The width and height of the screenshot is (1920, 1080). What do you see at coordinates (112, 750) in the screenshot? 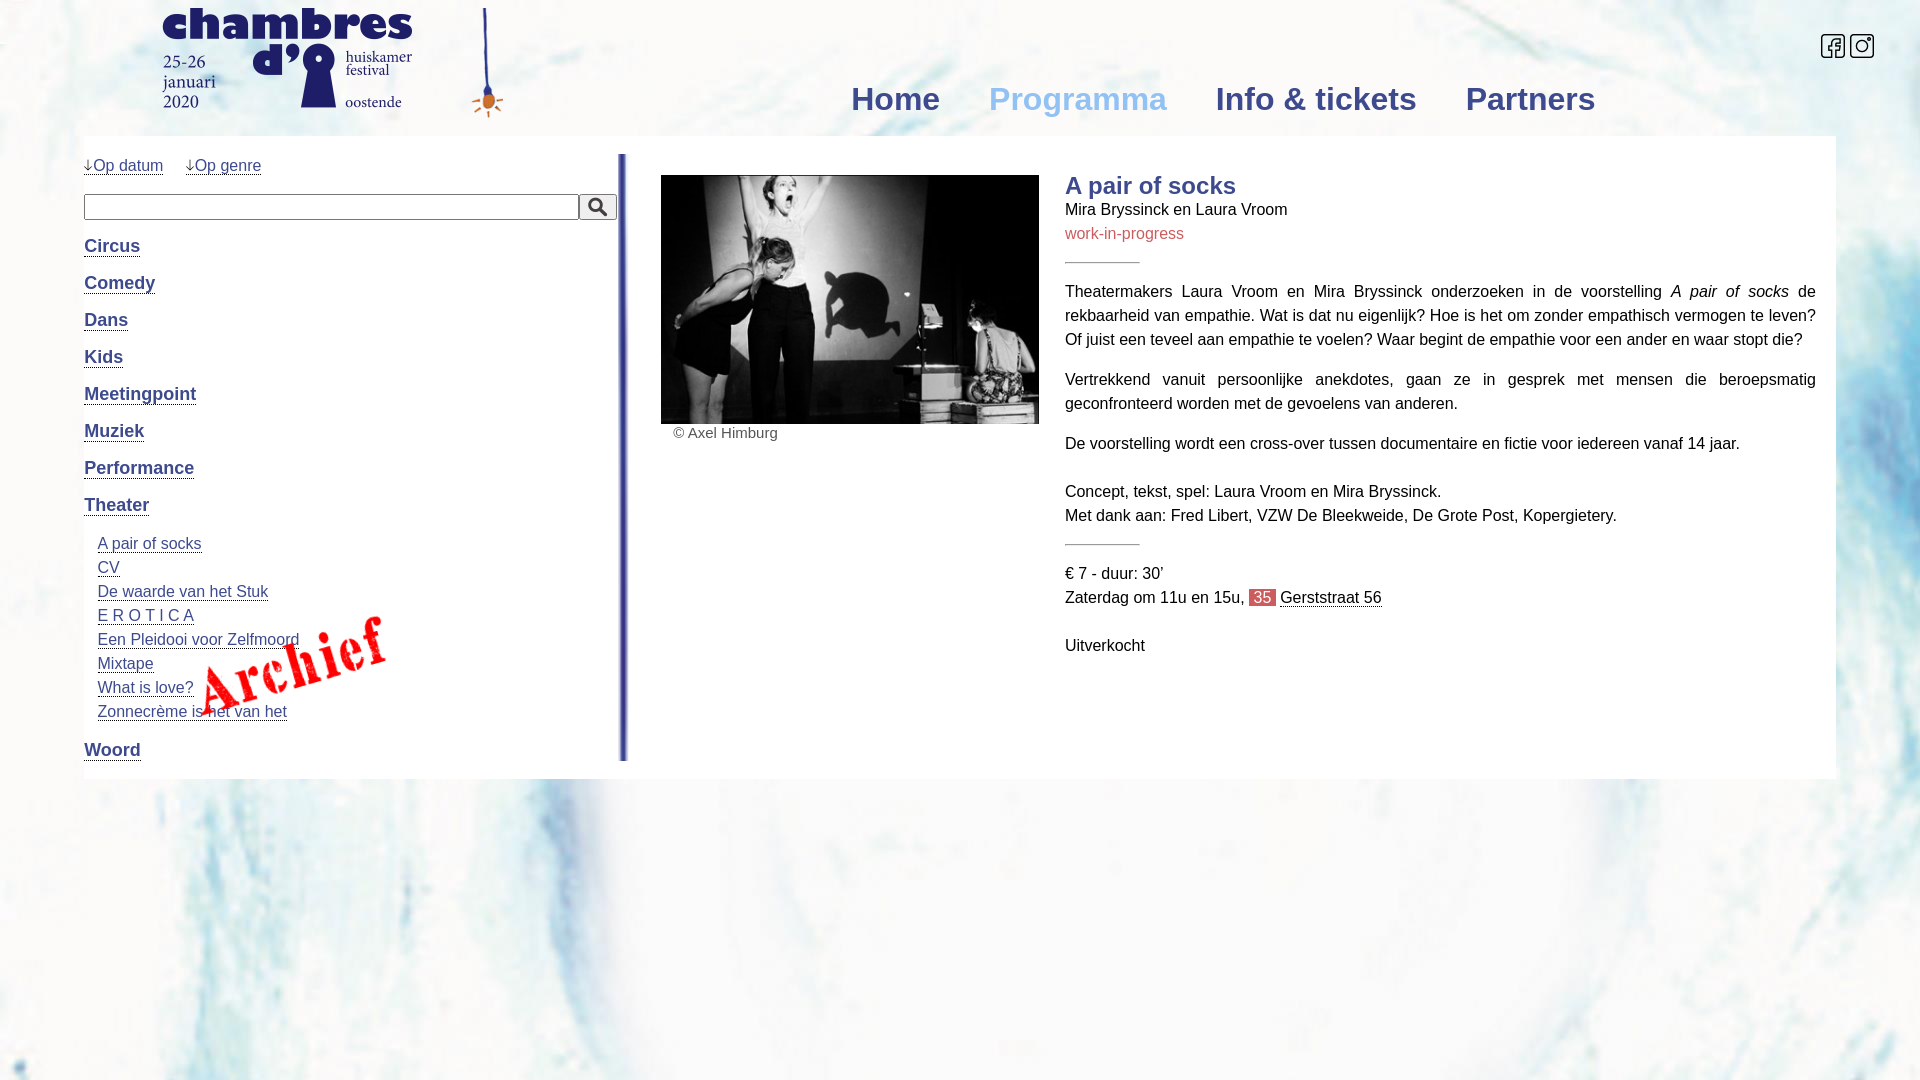
I see `Woord` at bounding box center [112, 750].